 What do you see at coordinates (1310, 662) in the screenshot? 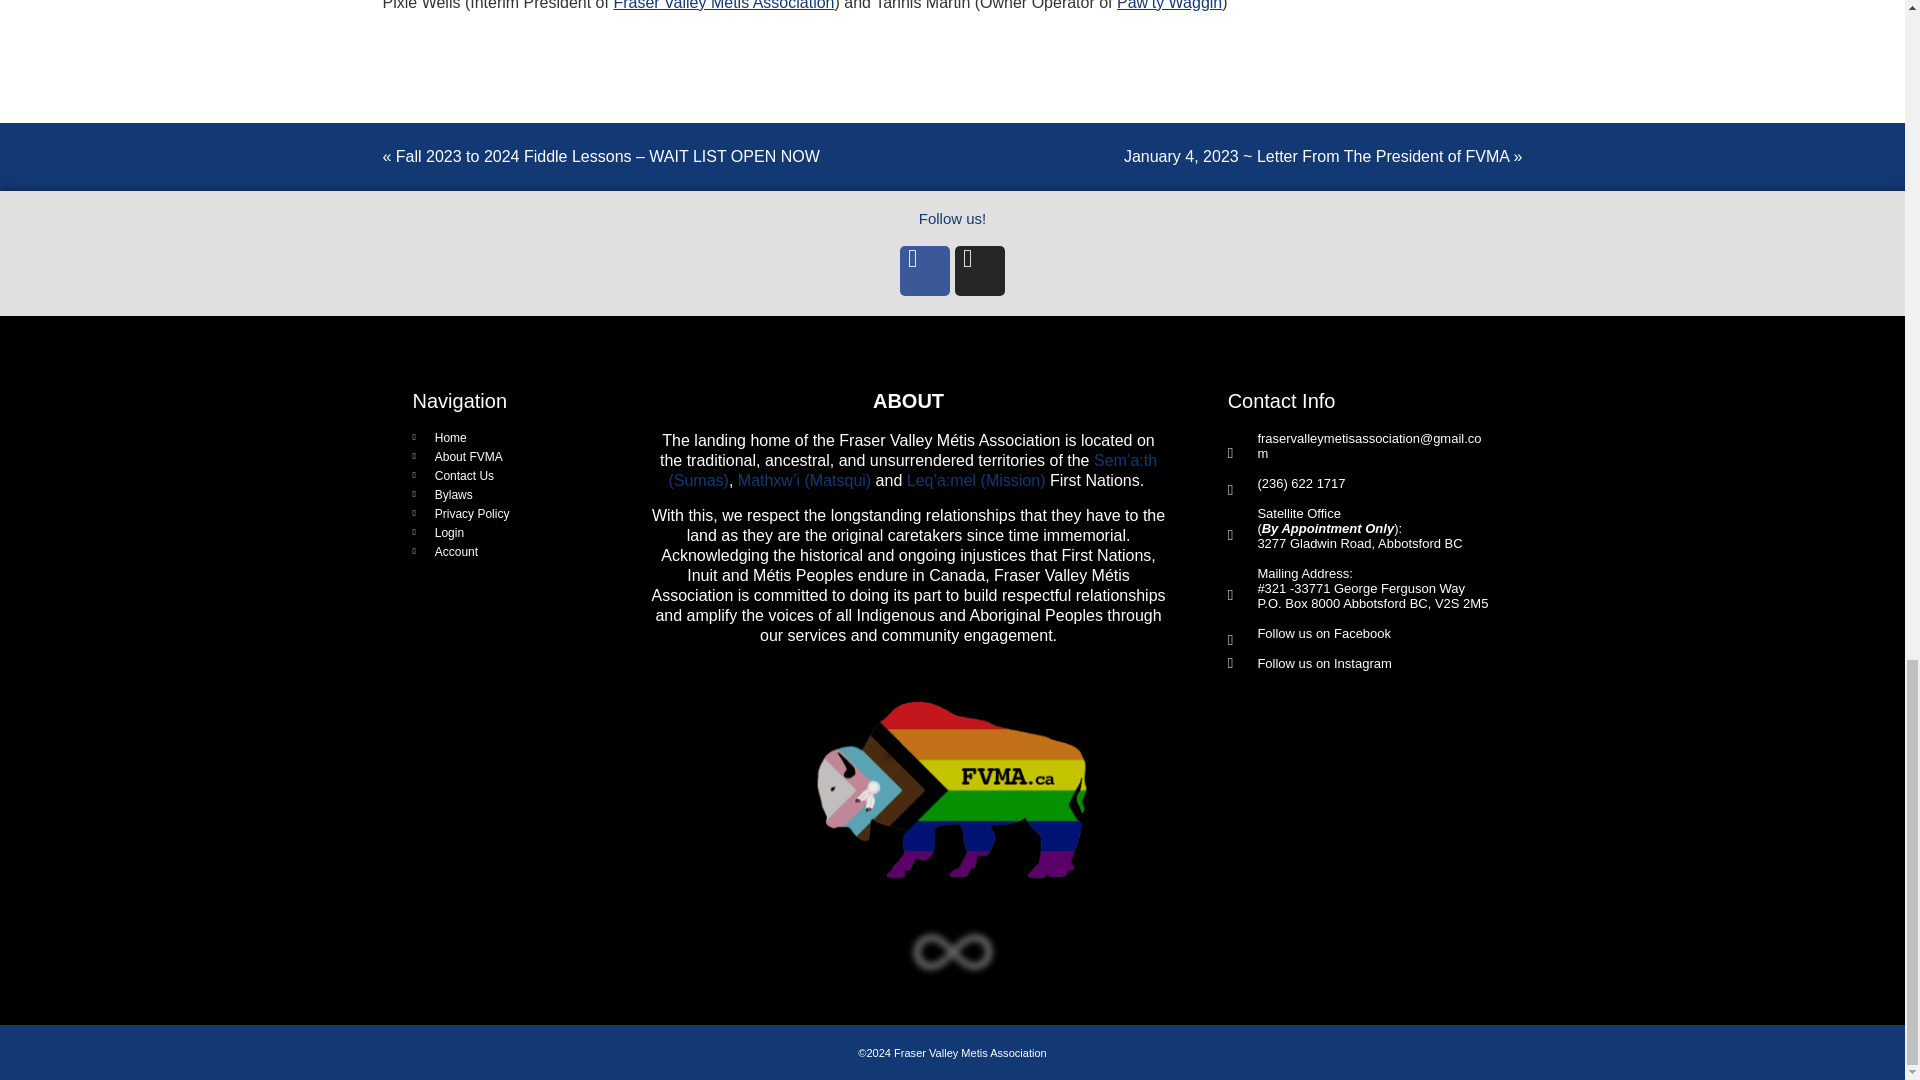
I see `Follow us on Instagram` at bounding box center [1310, 662].